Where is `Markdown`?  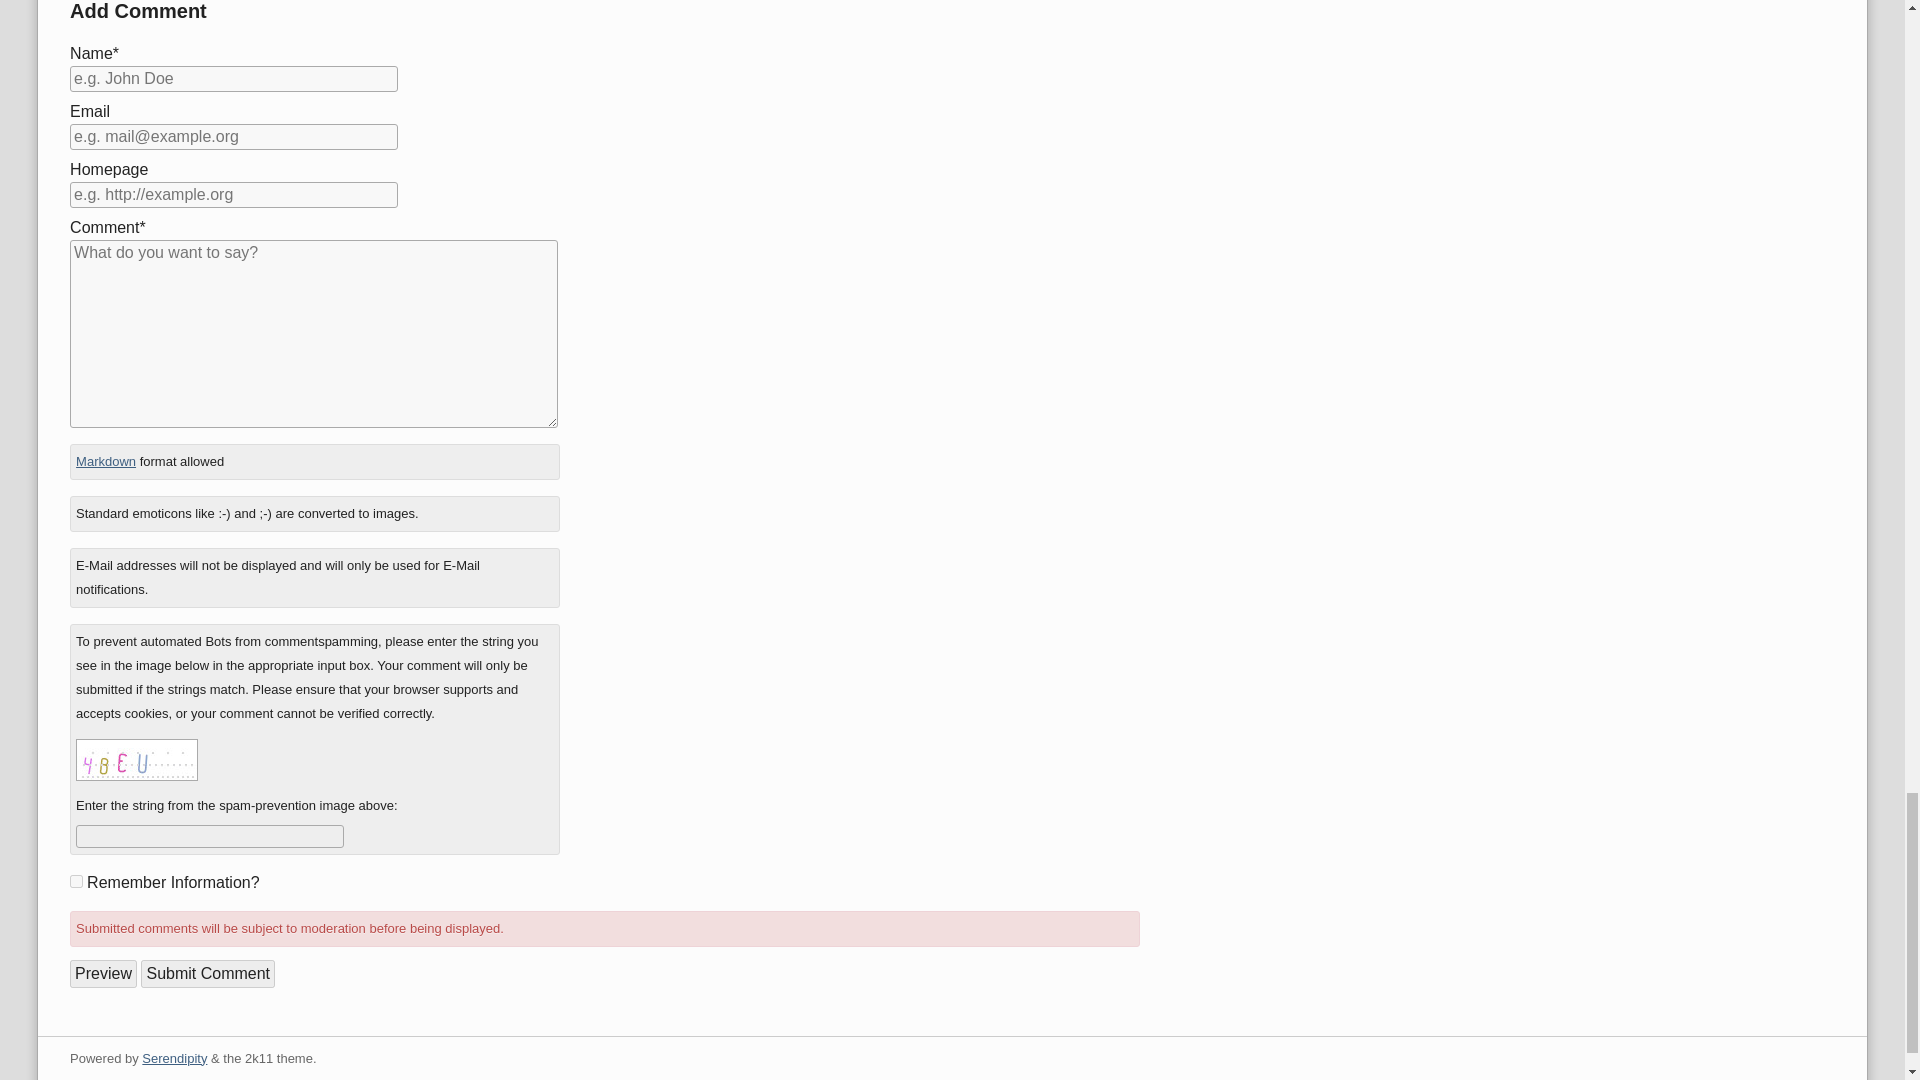 Markdown is located at coordinates (106, 460).